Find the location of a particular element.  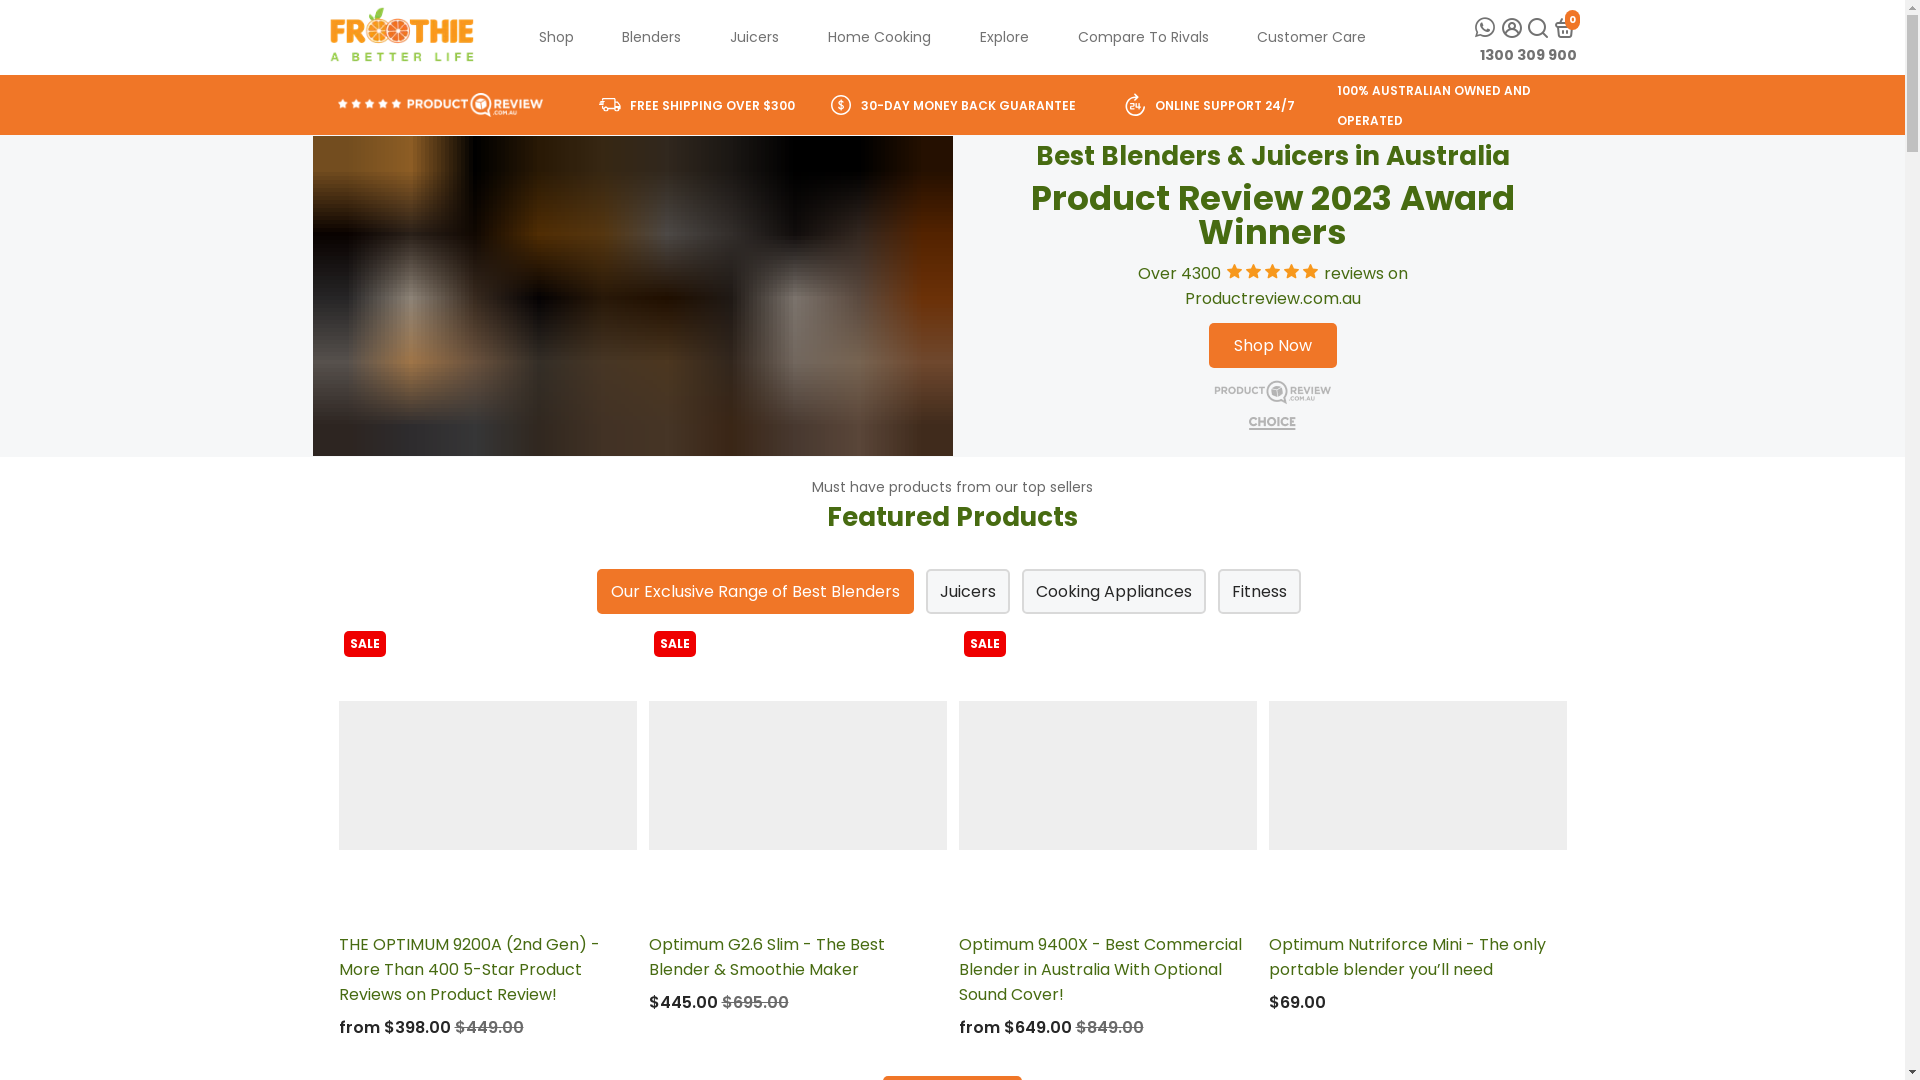

Juicers is located at coordinates (754, 38).